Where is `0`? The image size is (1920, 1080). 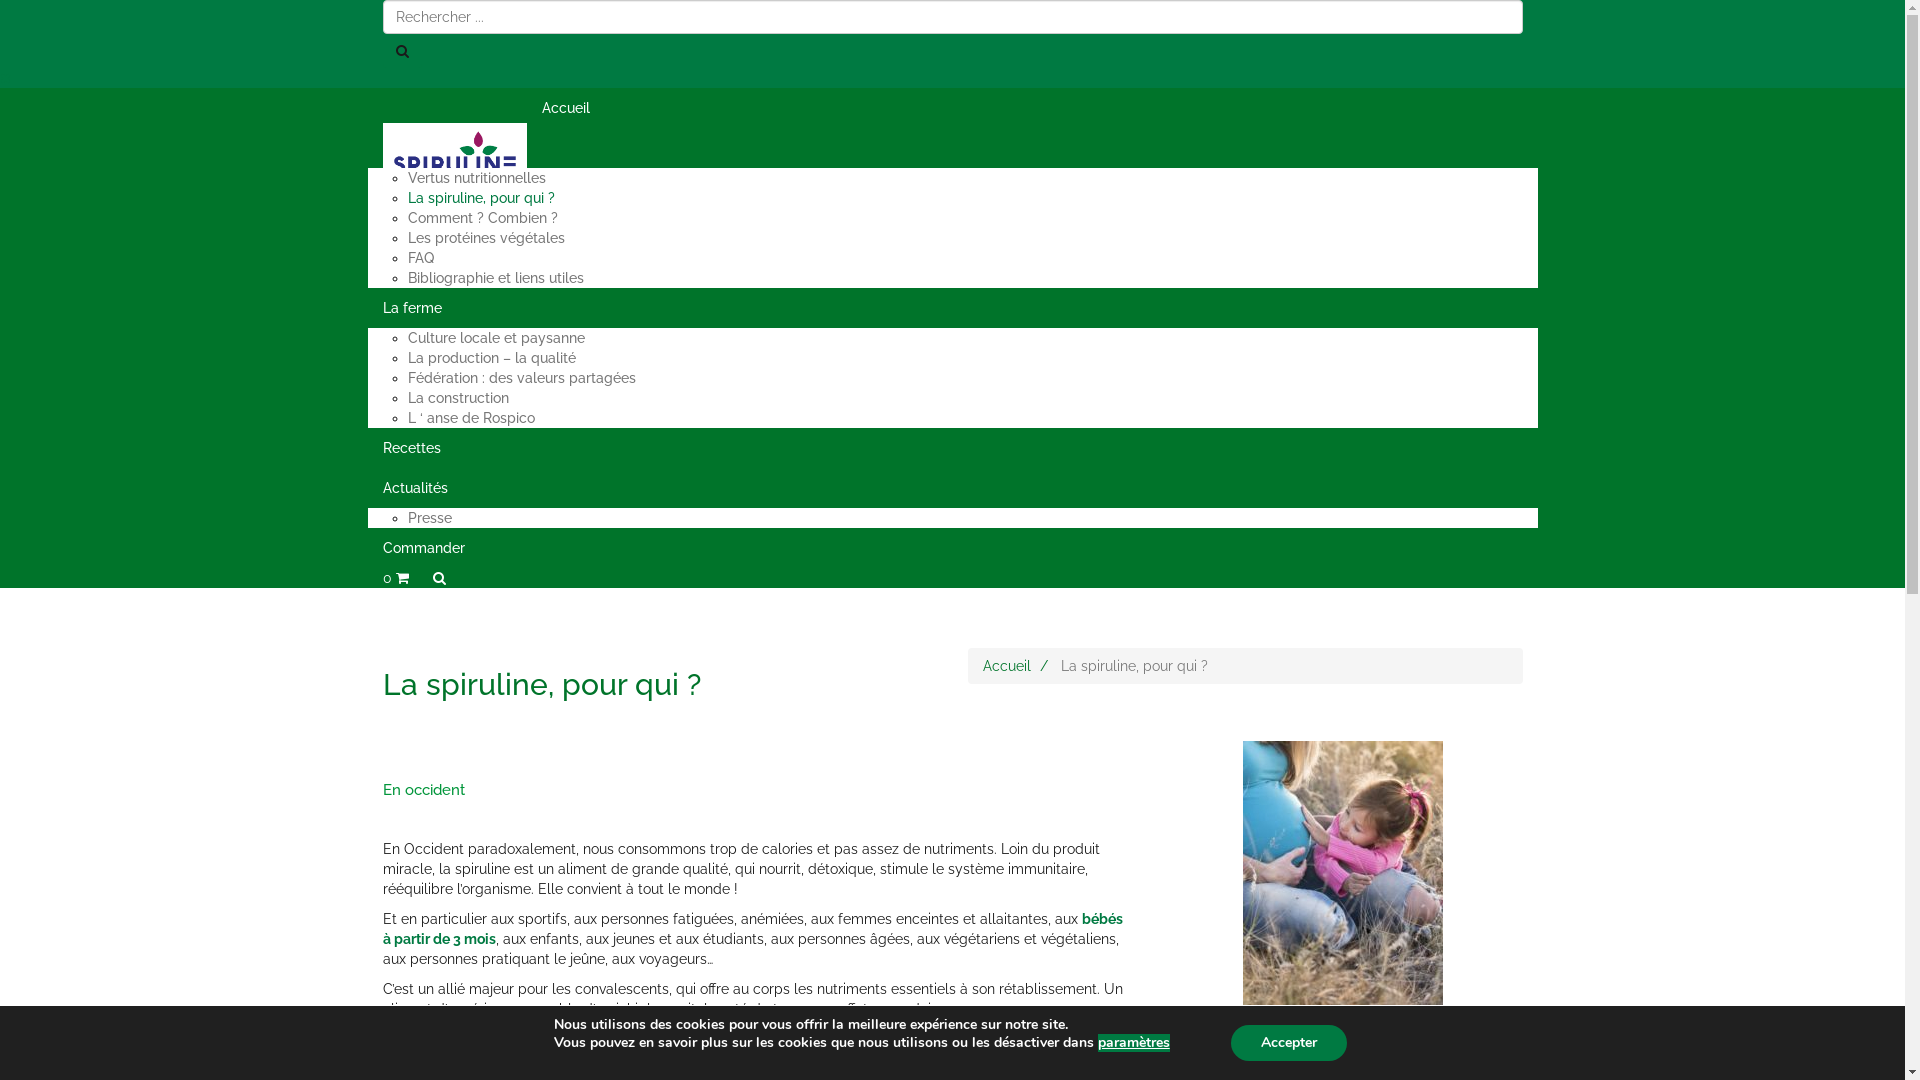 0 is located at coordinates (395, 578).